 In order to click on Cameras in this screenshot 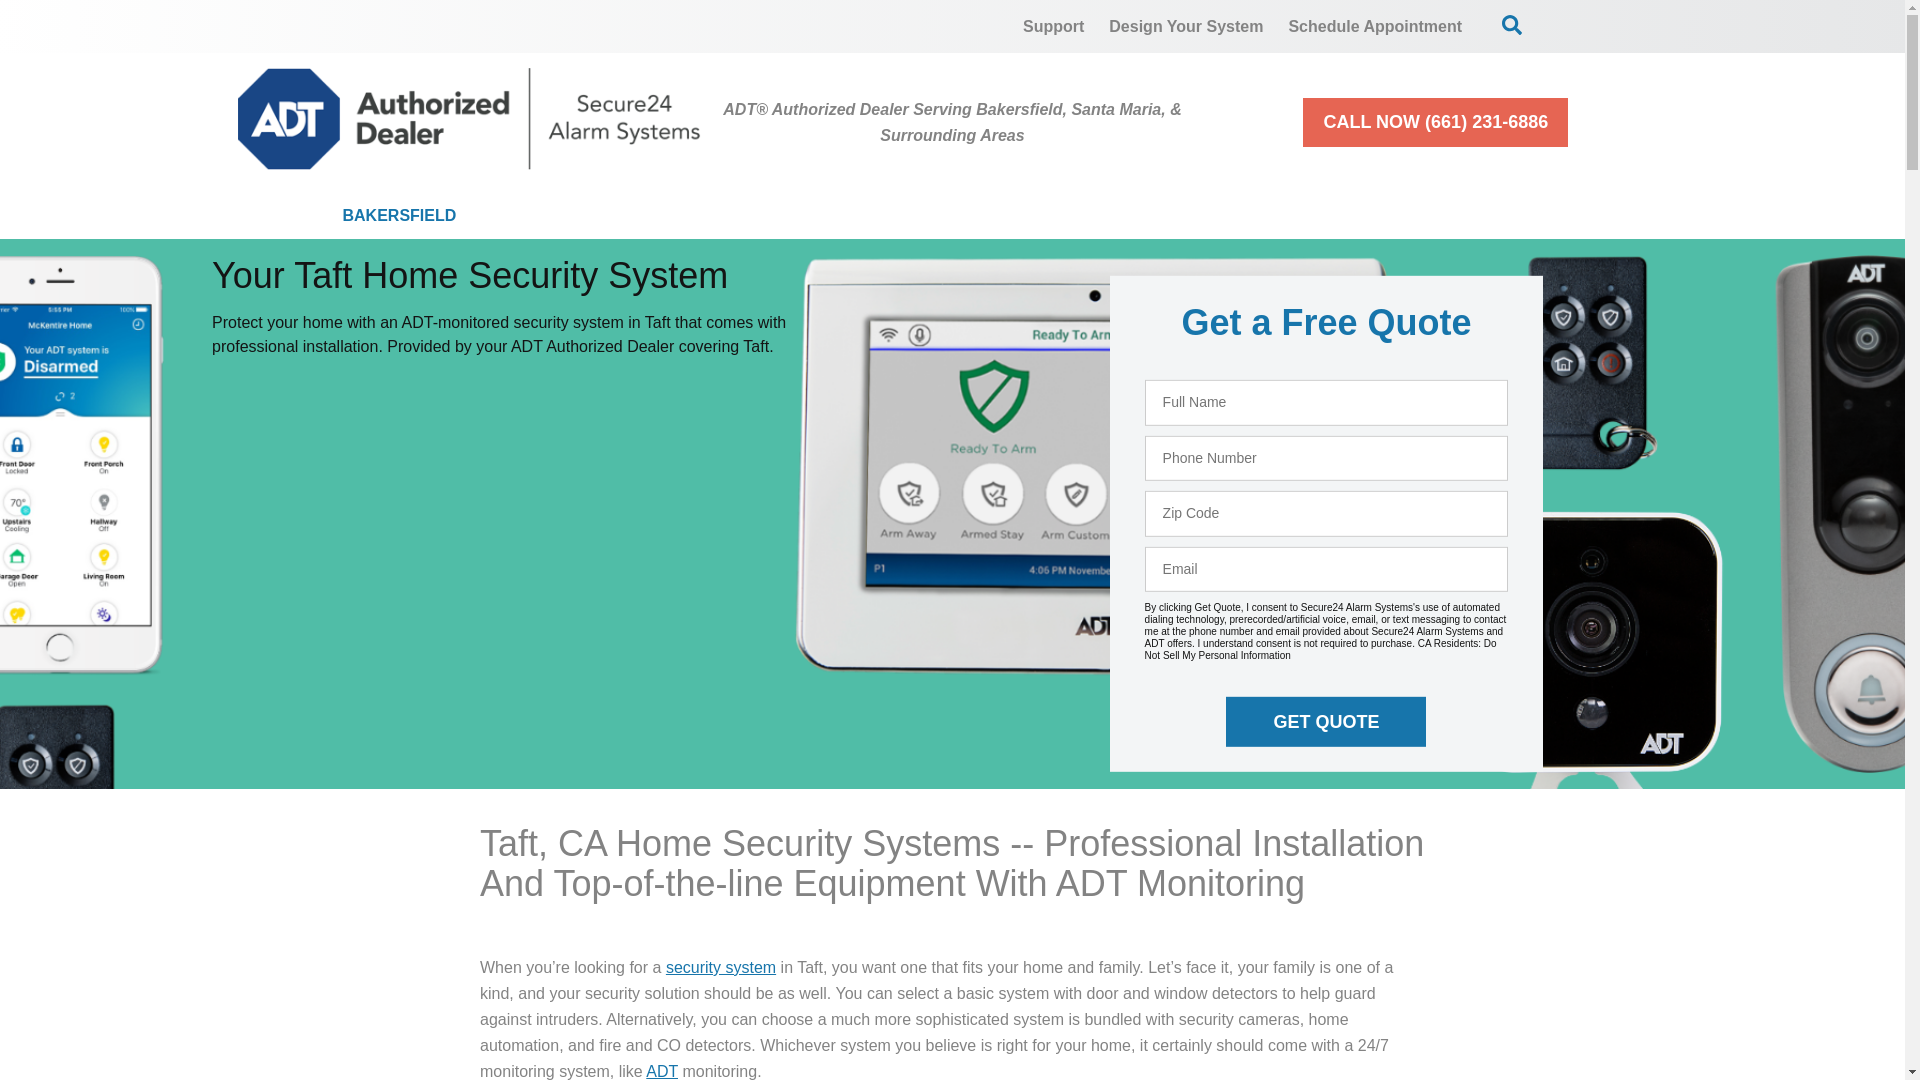, I will do `click(798, 216)`.